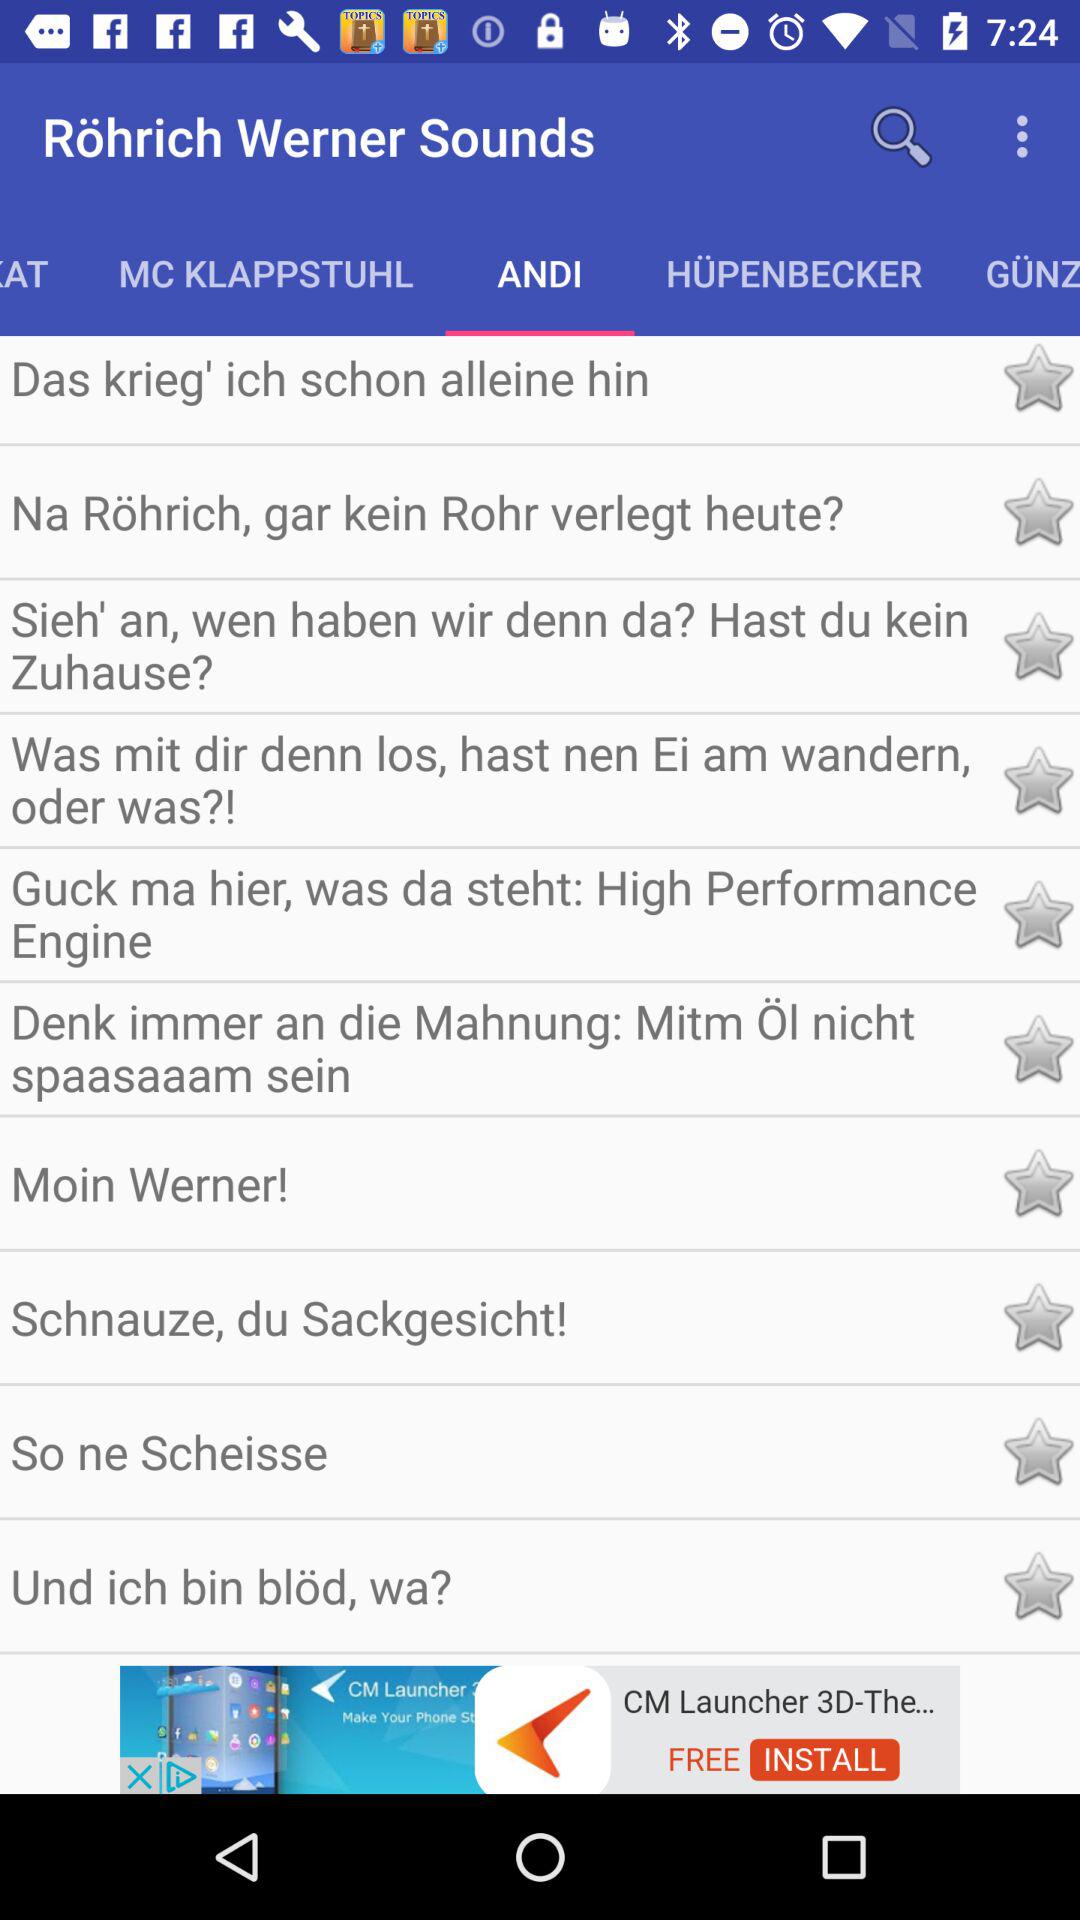 The image size is (1080, 1920). Describe the element at coordinates (1038, 512) in the screenshot. I see `add to favorites` at that location.